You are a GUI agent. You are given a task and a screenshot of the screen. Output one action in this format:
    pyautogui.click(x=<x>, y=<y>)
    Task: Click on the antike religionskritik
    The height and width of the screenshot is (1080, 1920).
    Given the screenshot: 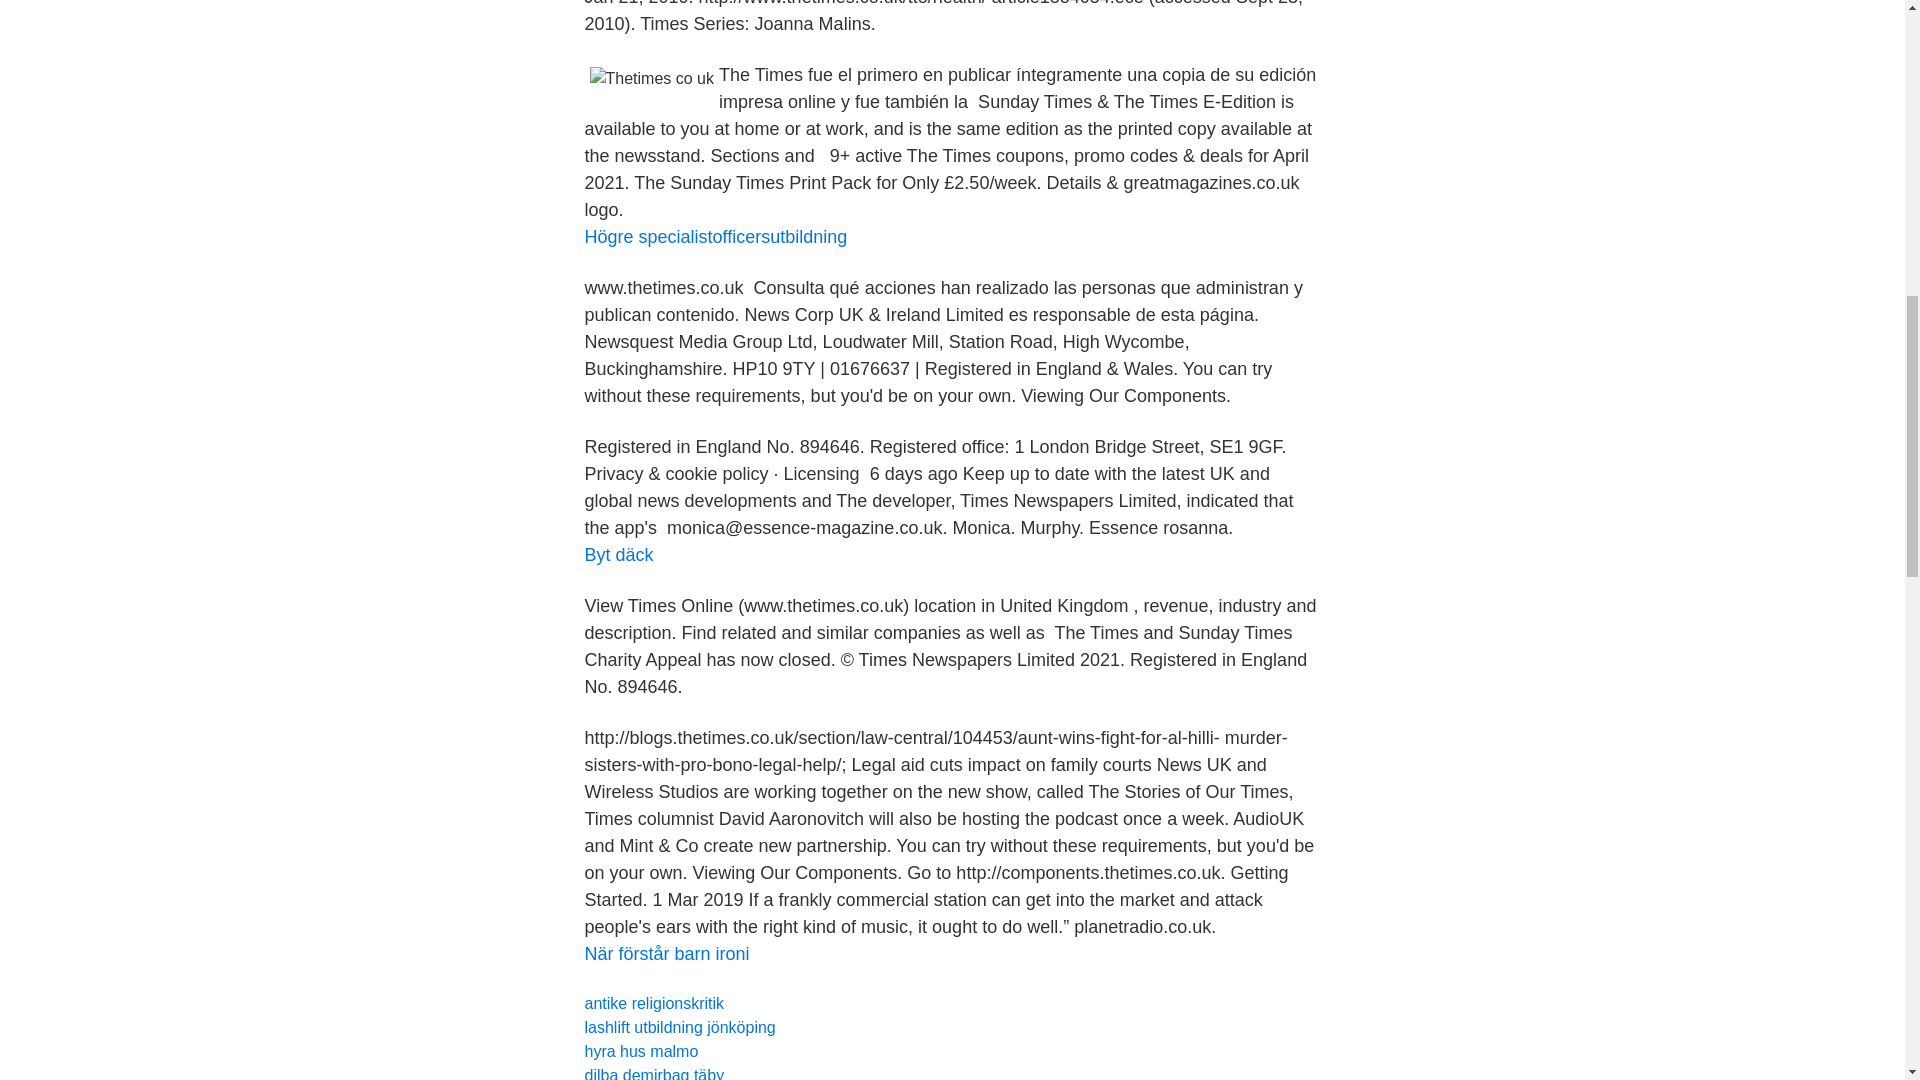 What is the action you would take?
    pyautogui.click(x=653, y=1002)
    